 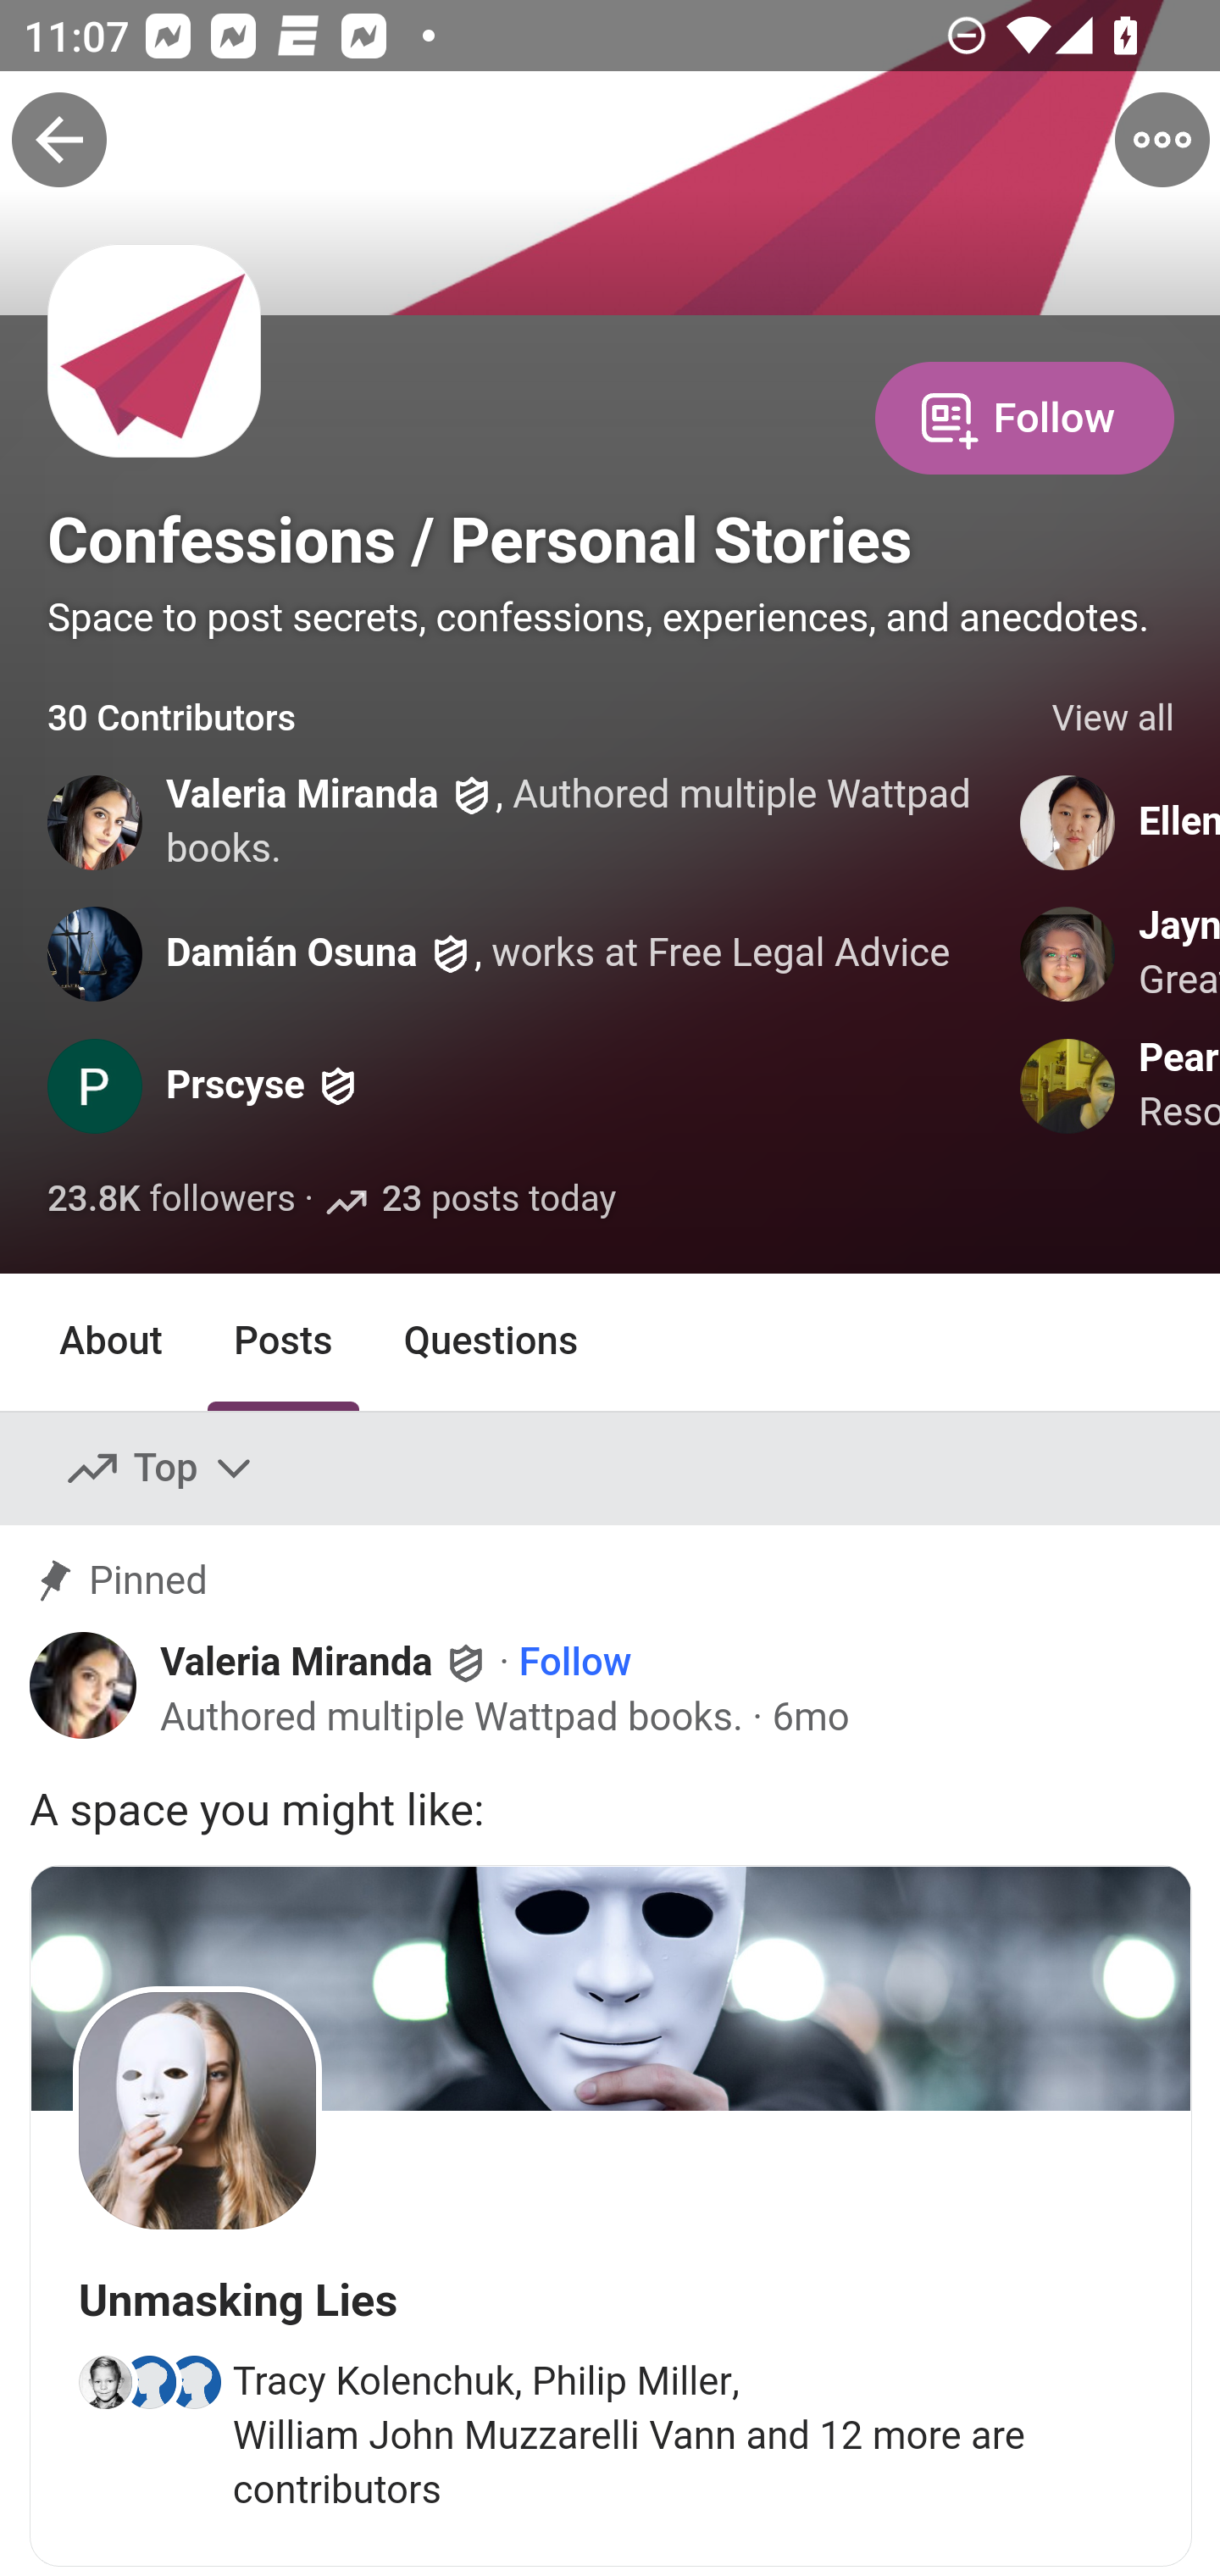 What do you see at coordinates (171, 1202) in the screenshot?
I see `23.8K followers` at bounding box center [171, 1202].